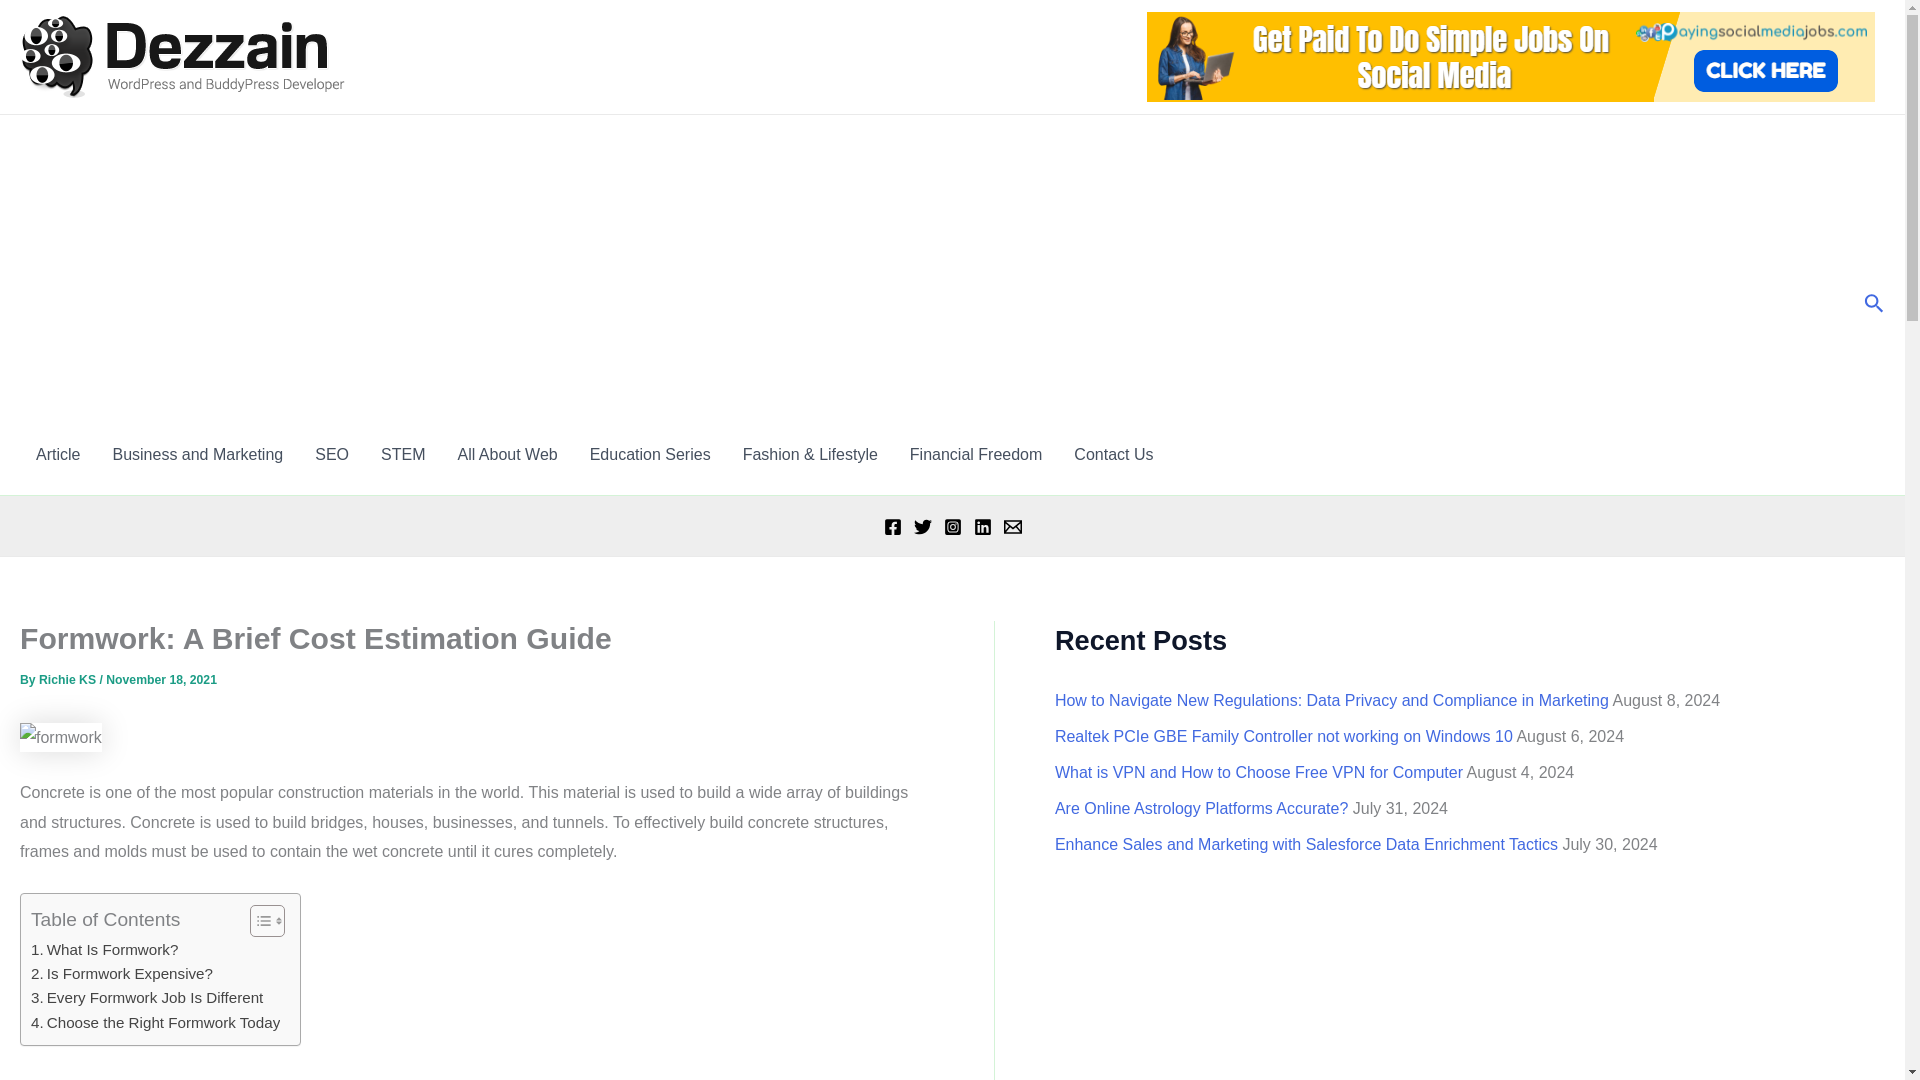 Image resolution: width=1920 pixels, height=1080 pixels. I want to click on Is Formwork Expensive?, so click(122, 974).